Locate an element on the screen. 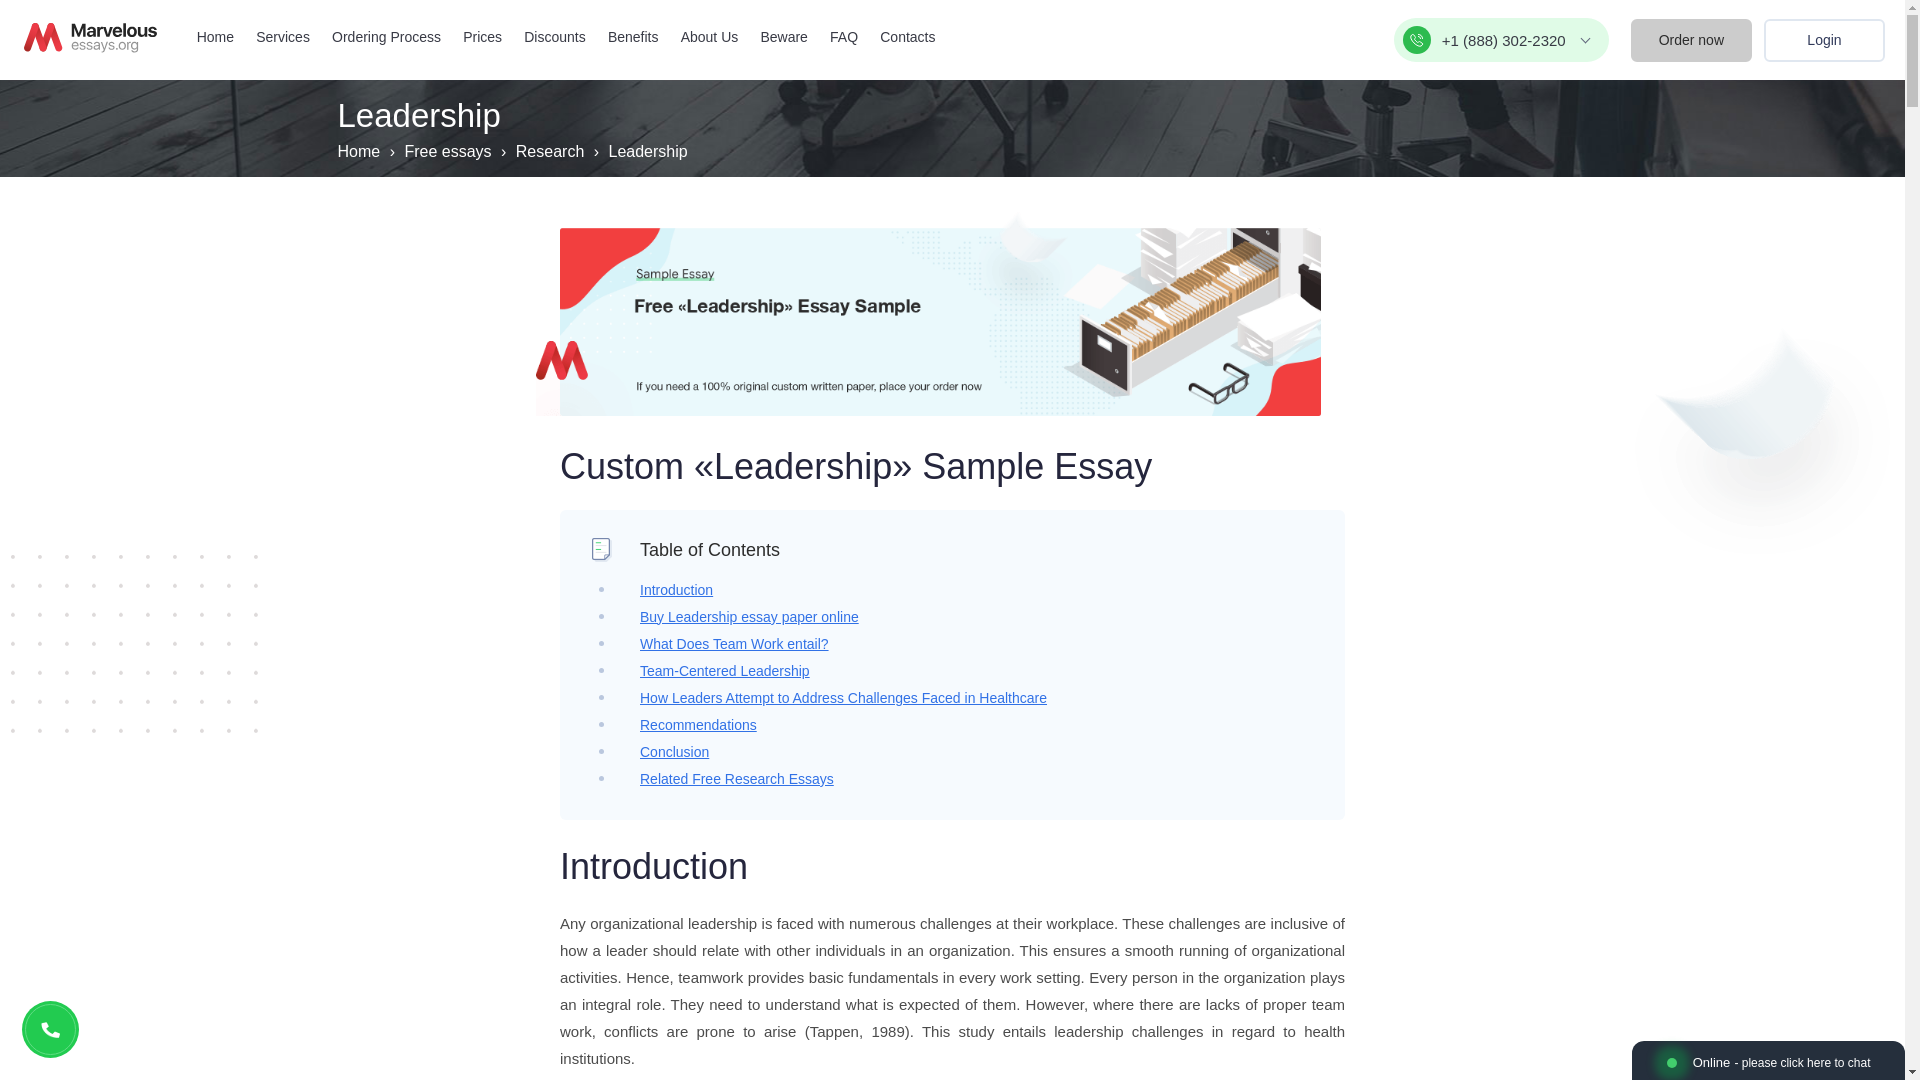 The width and height of the screenshot is (1920, 1080). Benefits is located at coordinates (633, 37).